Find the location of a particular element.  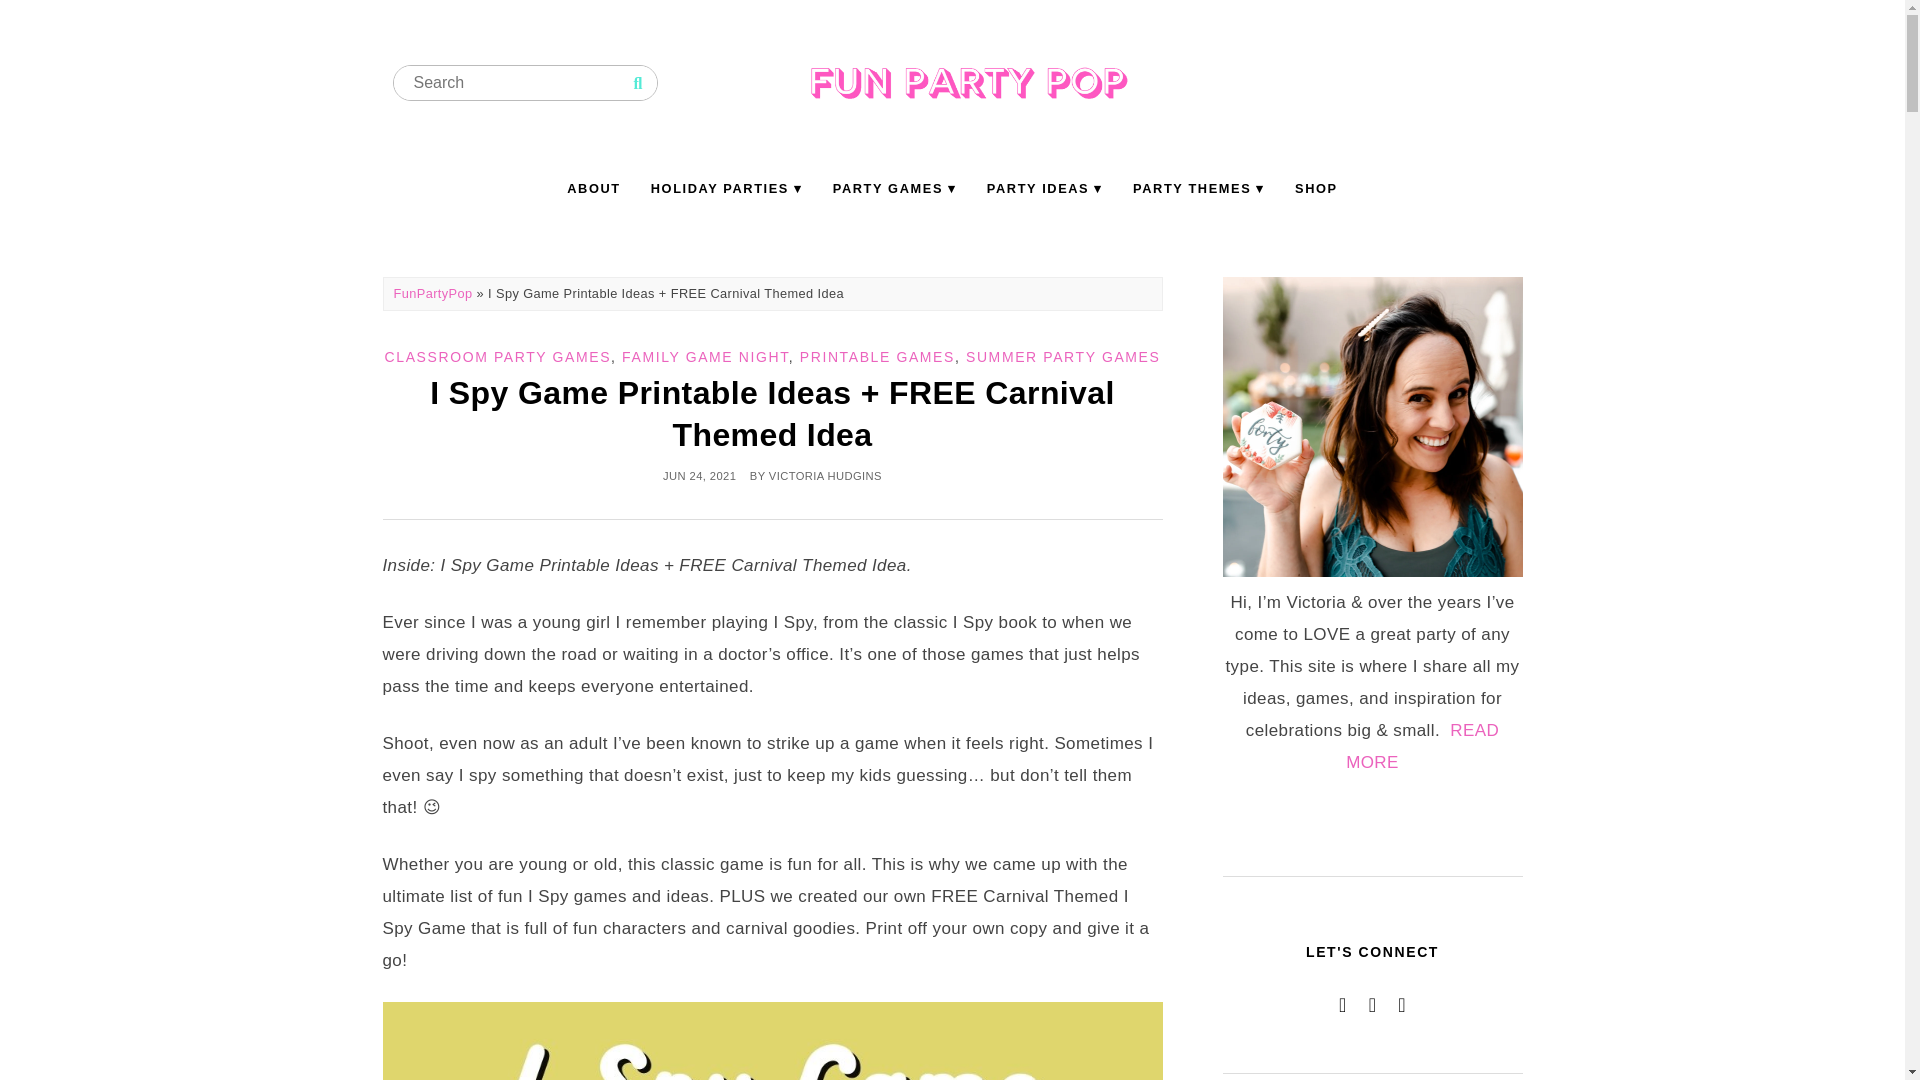

HOLIDAY PARTIES is located at coordinates (726, 188).